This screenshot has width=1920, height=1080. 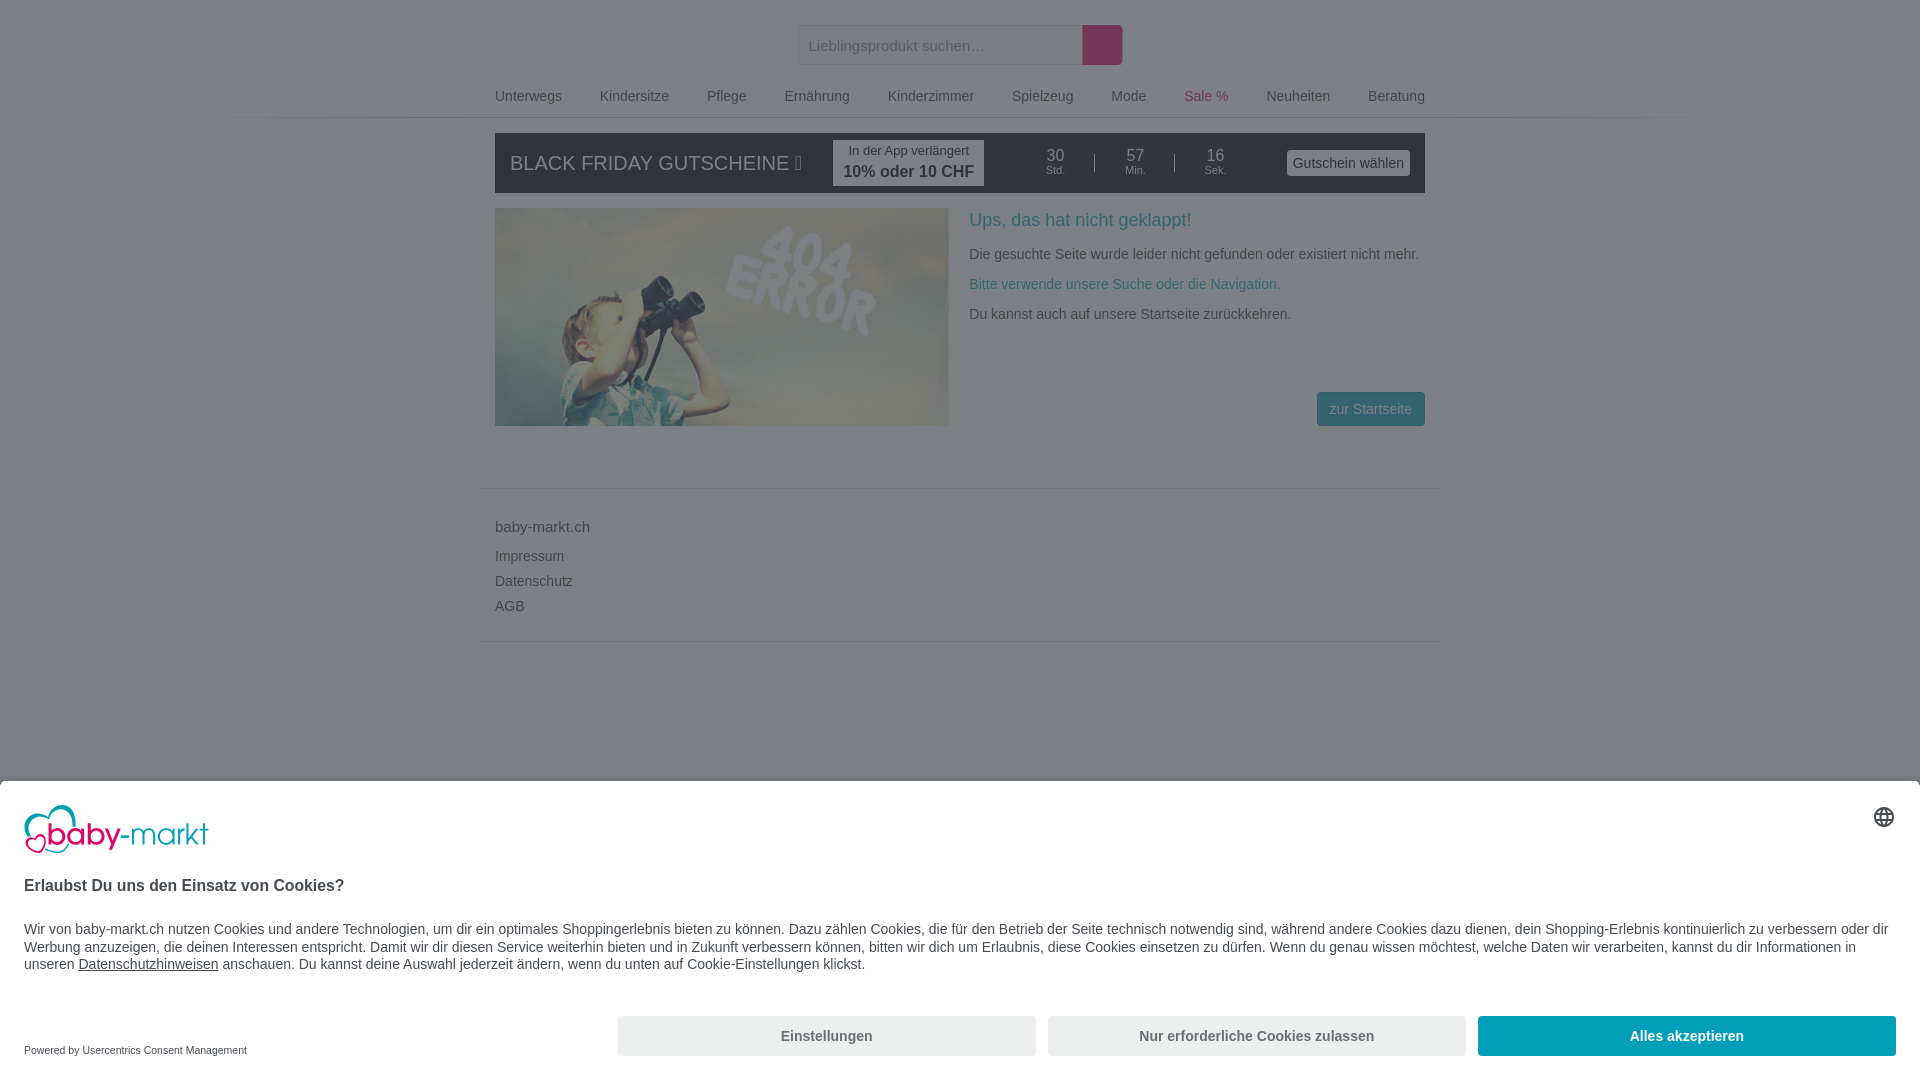 I want to click on Impressum, so click(x=530, y=556).